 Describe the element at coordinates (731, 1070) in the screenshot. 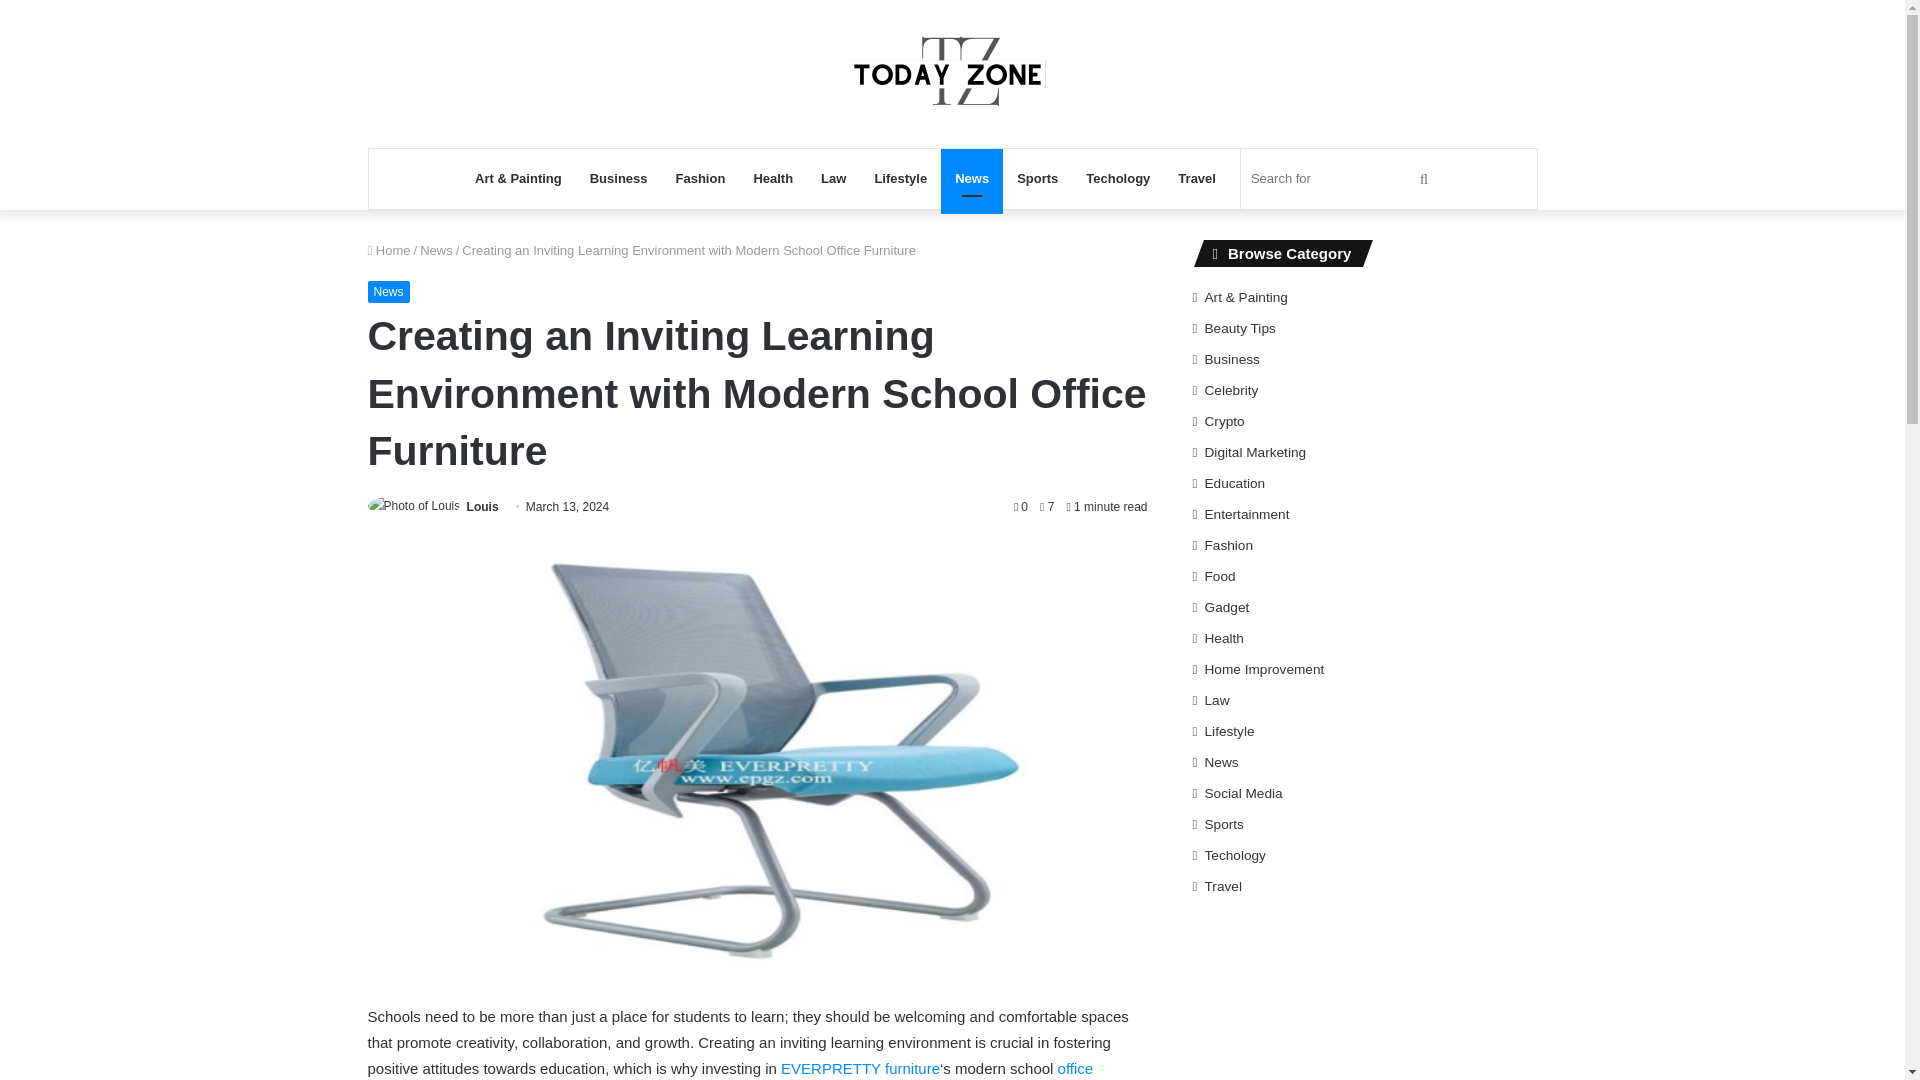

I see `office furniture` at that location.